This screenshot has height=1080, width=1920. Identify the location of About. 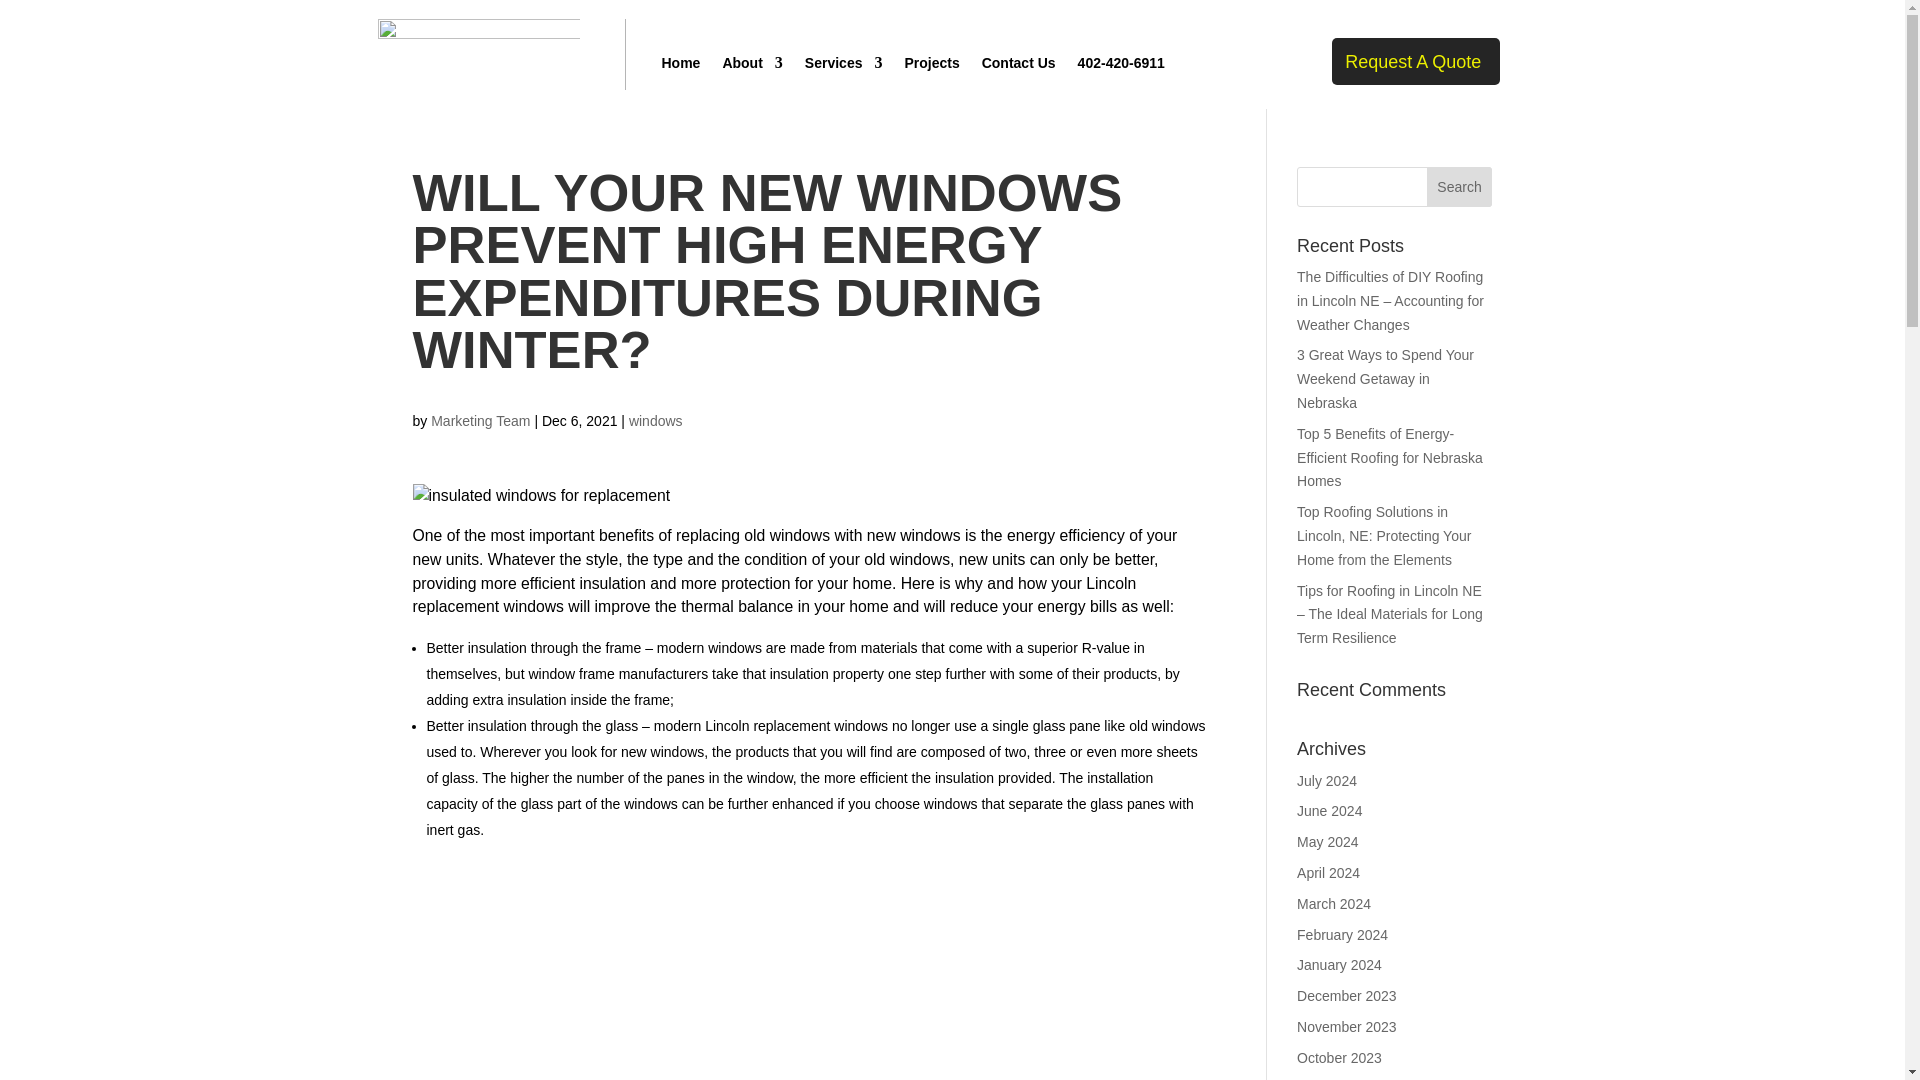
(751, 66).